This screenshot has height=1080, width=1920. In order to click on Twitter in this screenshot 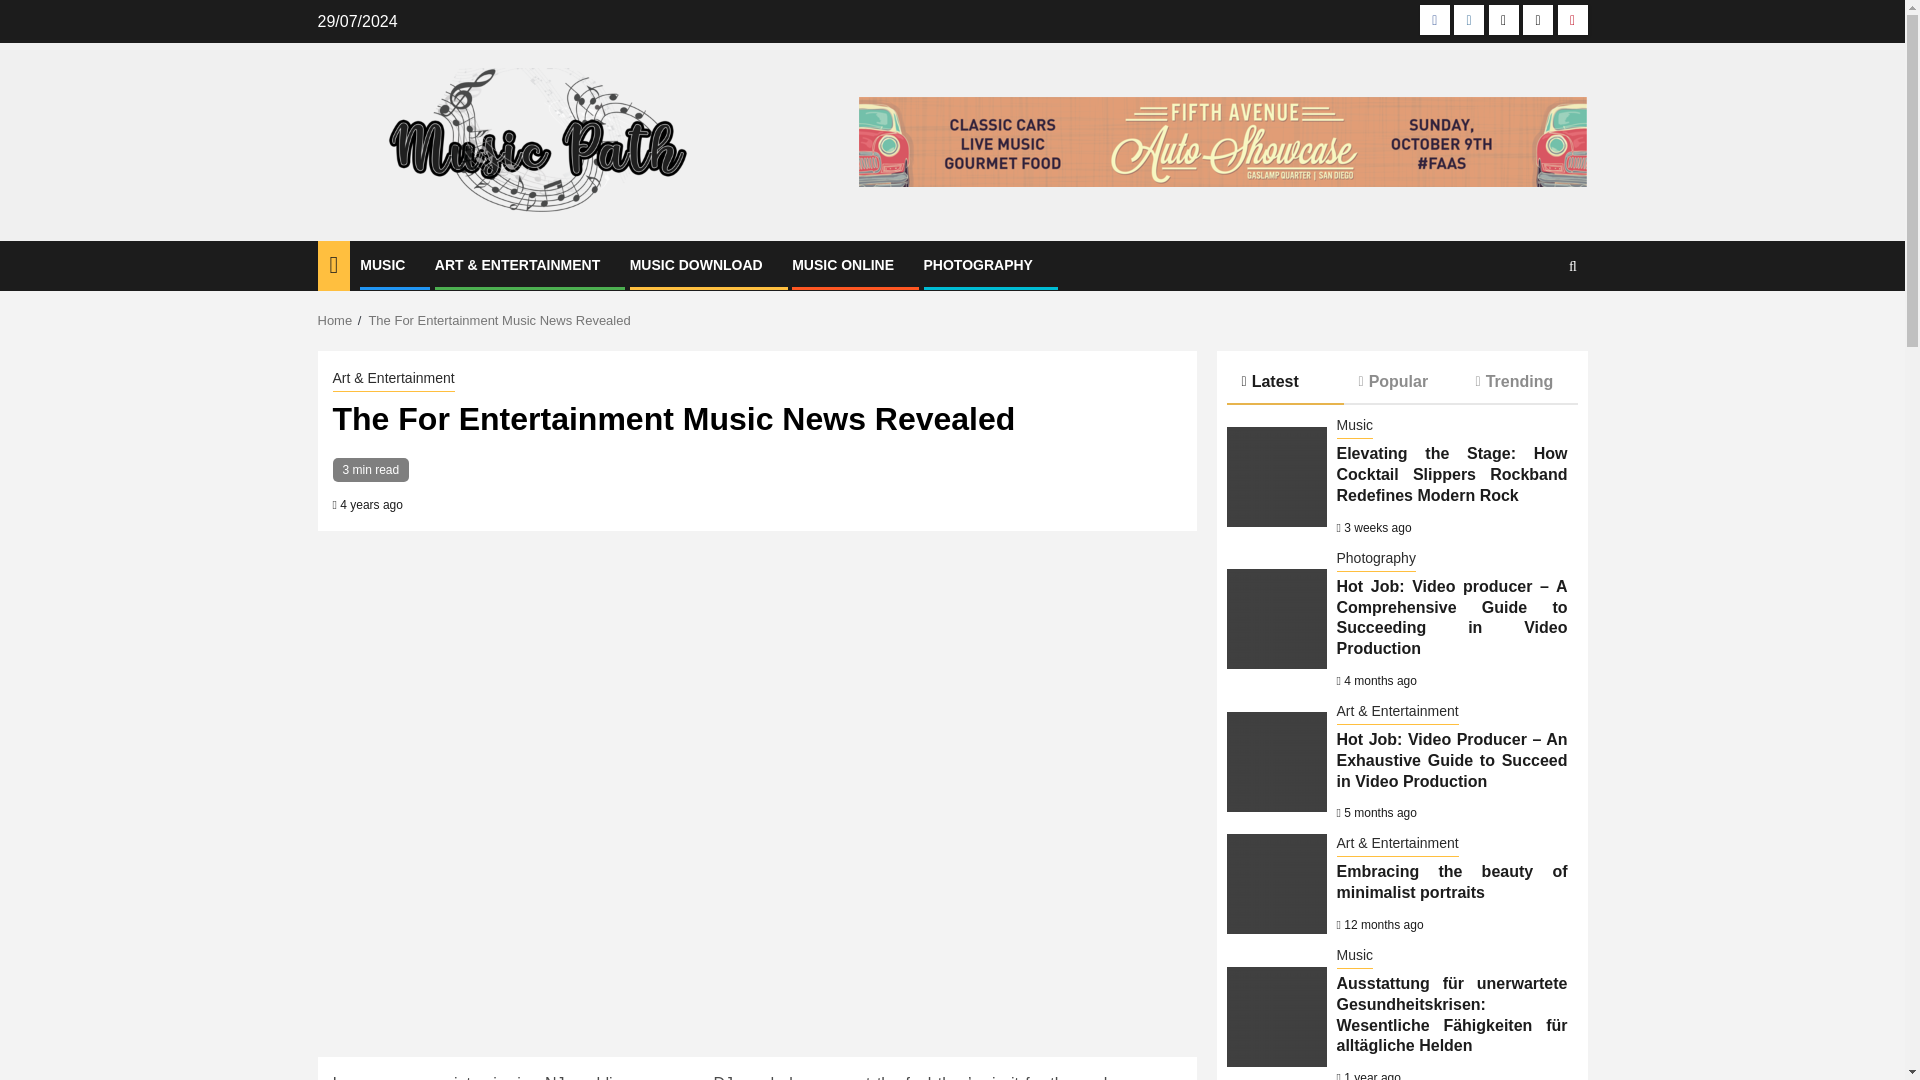, I will do `click(1504, 20)`.